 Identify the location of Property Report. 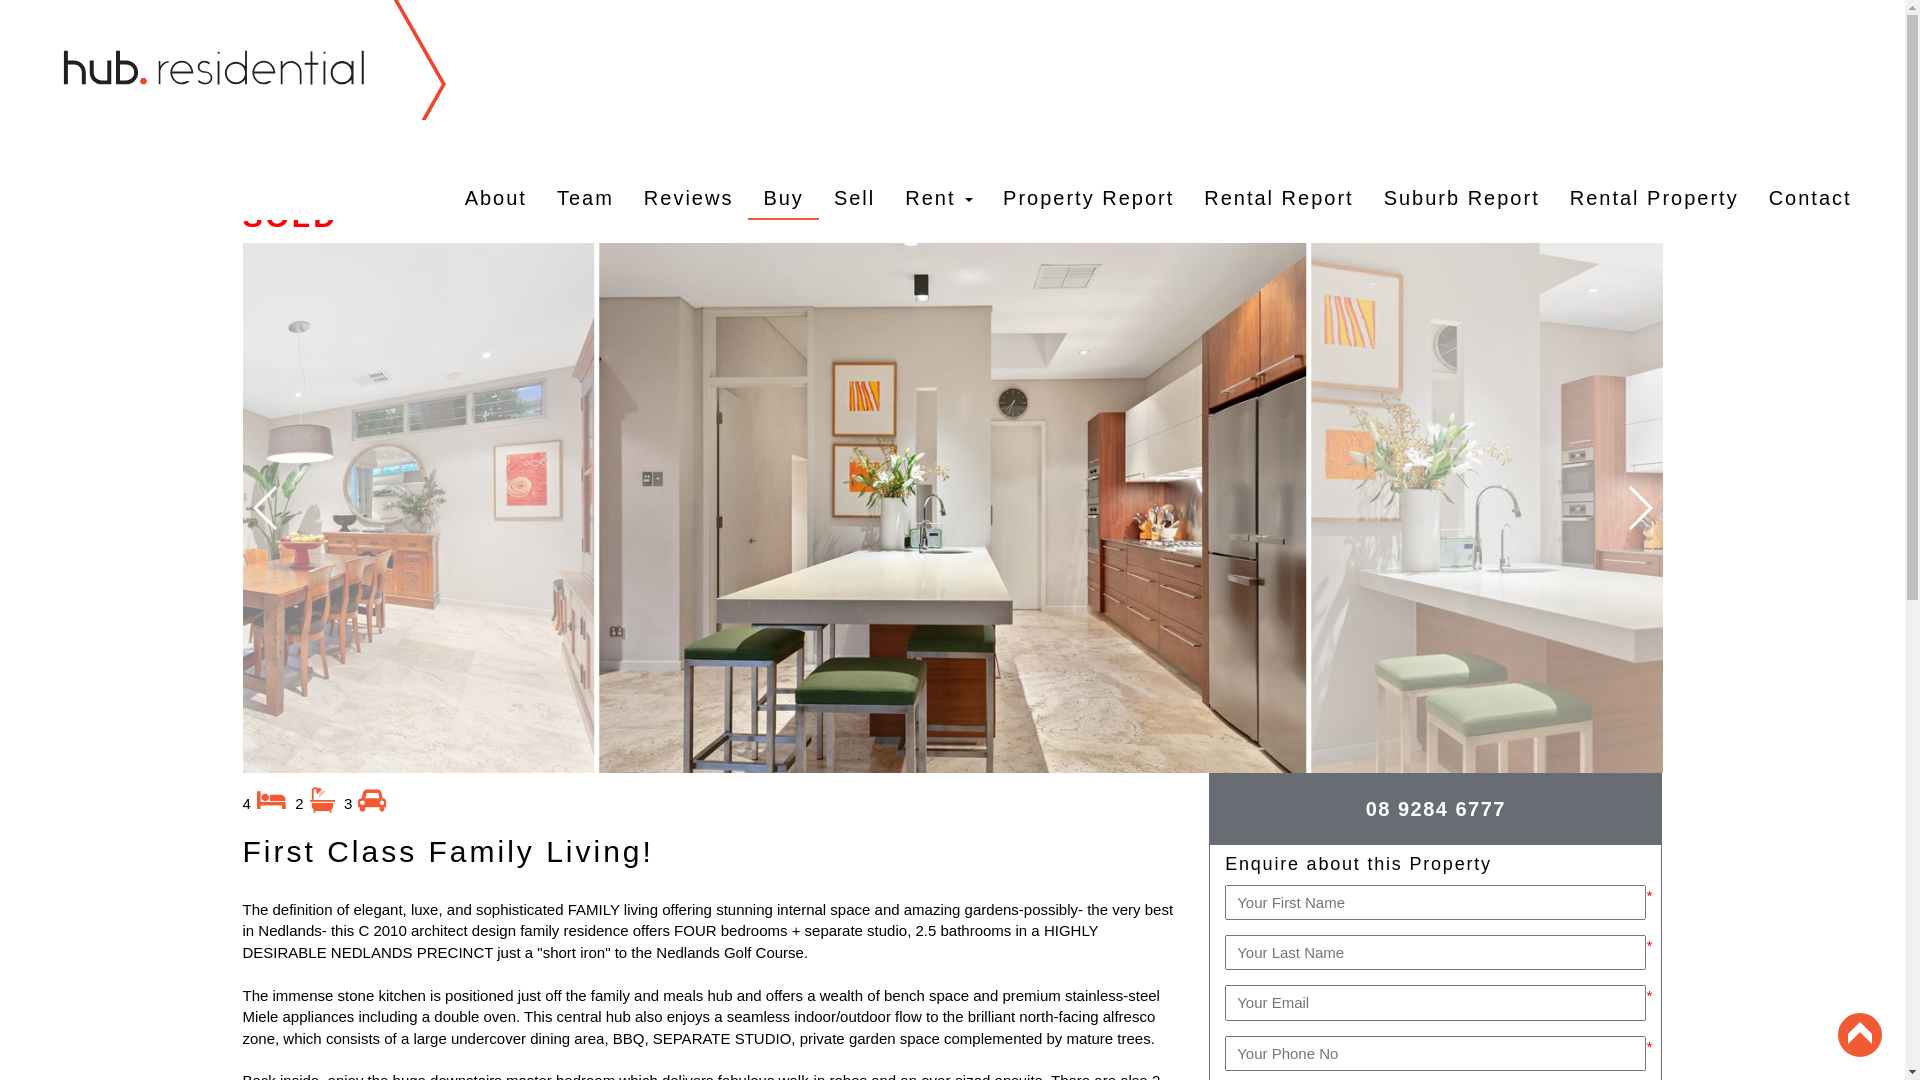
(1088, 170).